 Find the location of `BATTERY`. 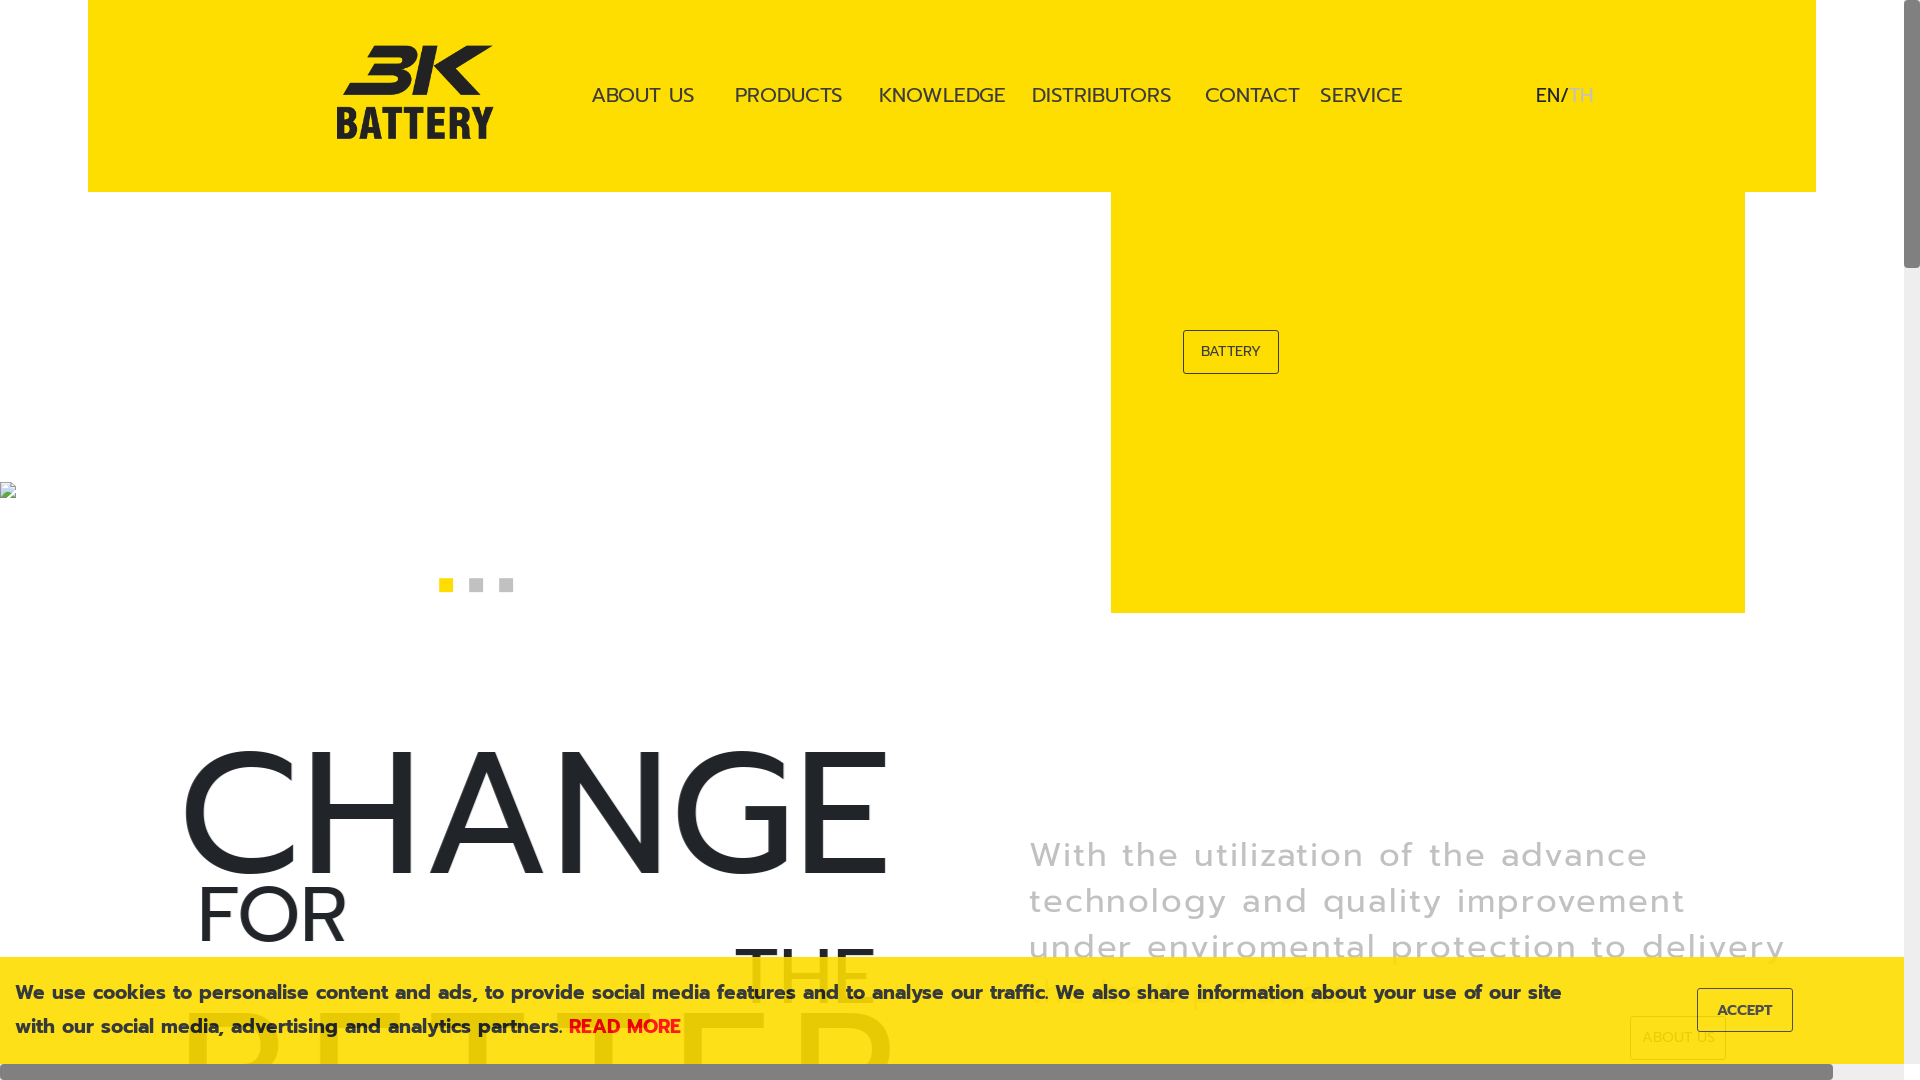

BATTERY is located at coordinates (1231, 352).